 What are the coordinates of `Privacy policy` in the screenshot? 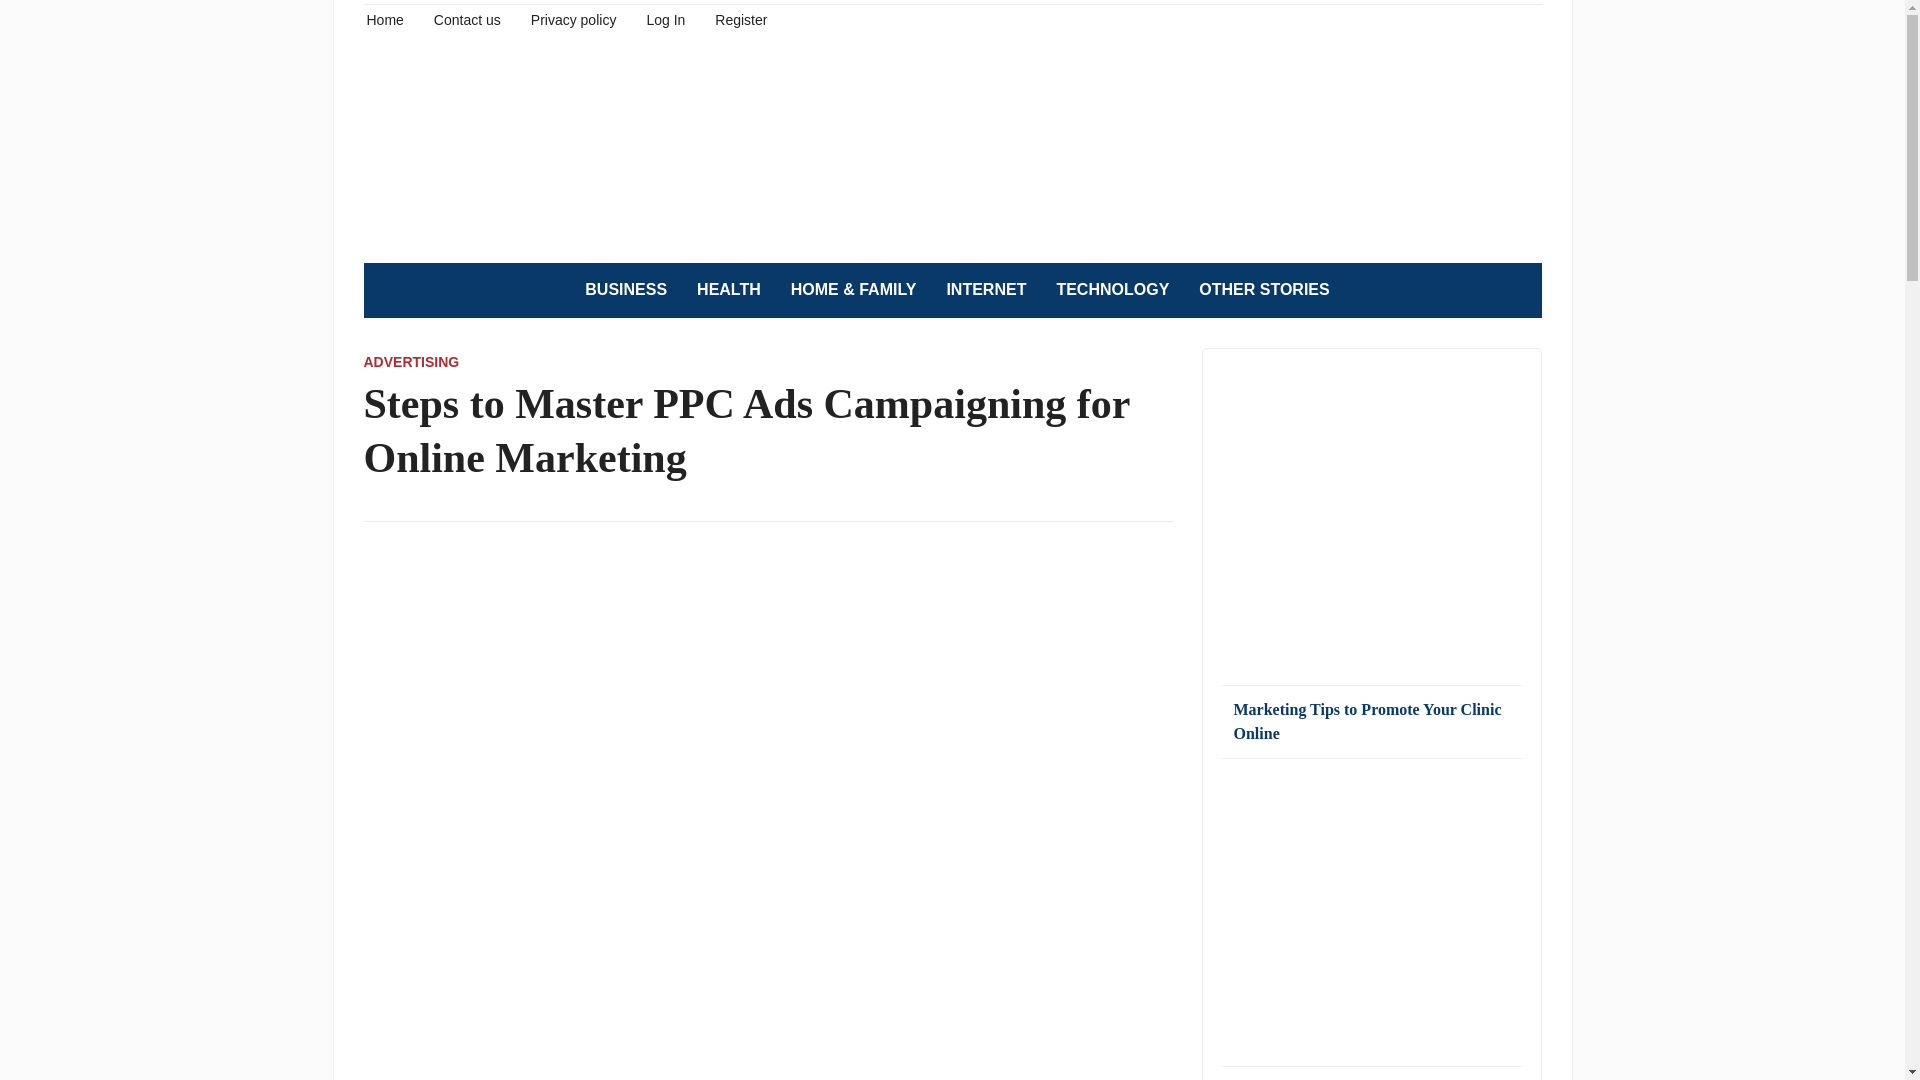 It's located at (574, 18).